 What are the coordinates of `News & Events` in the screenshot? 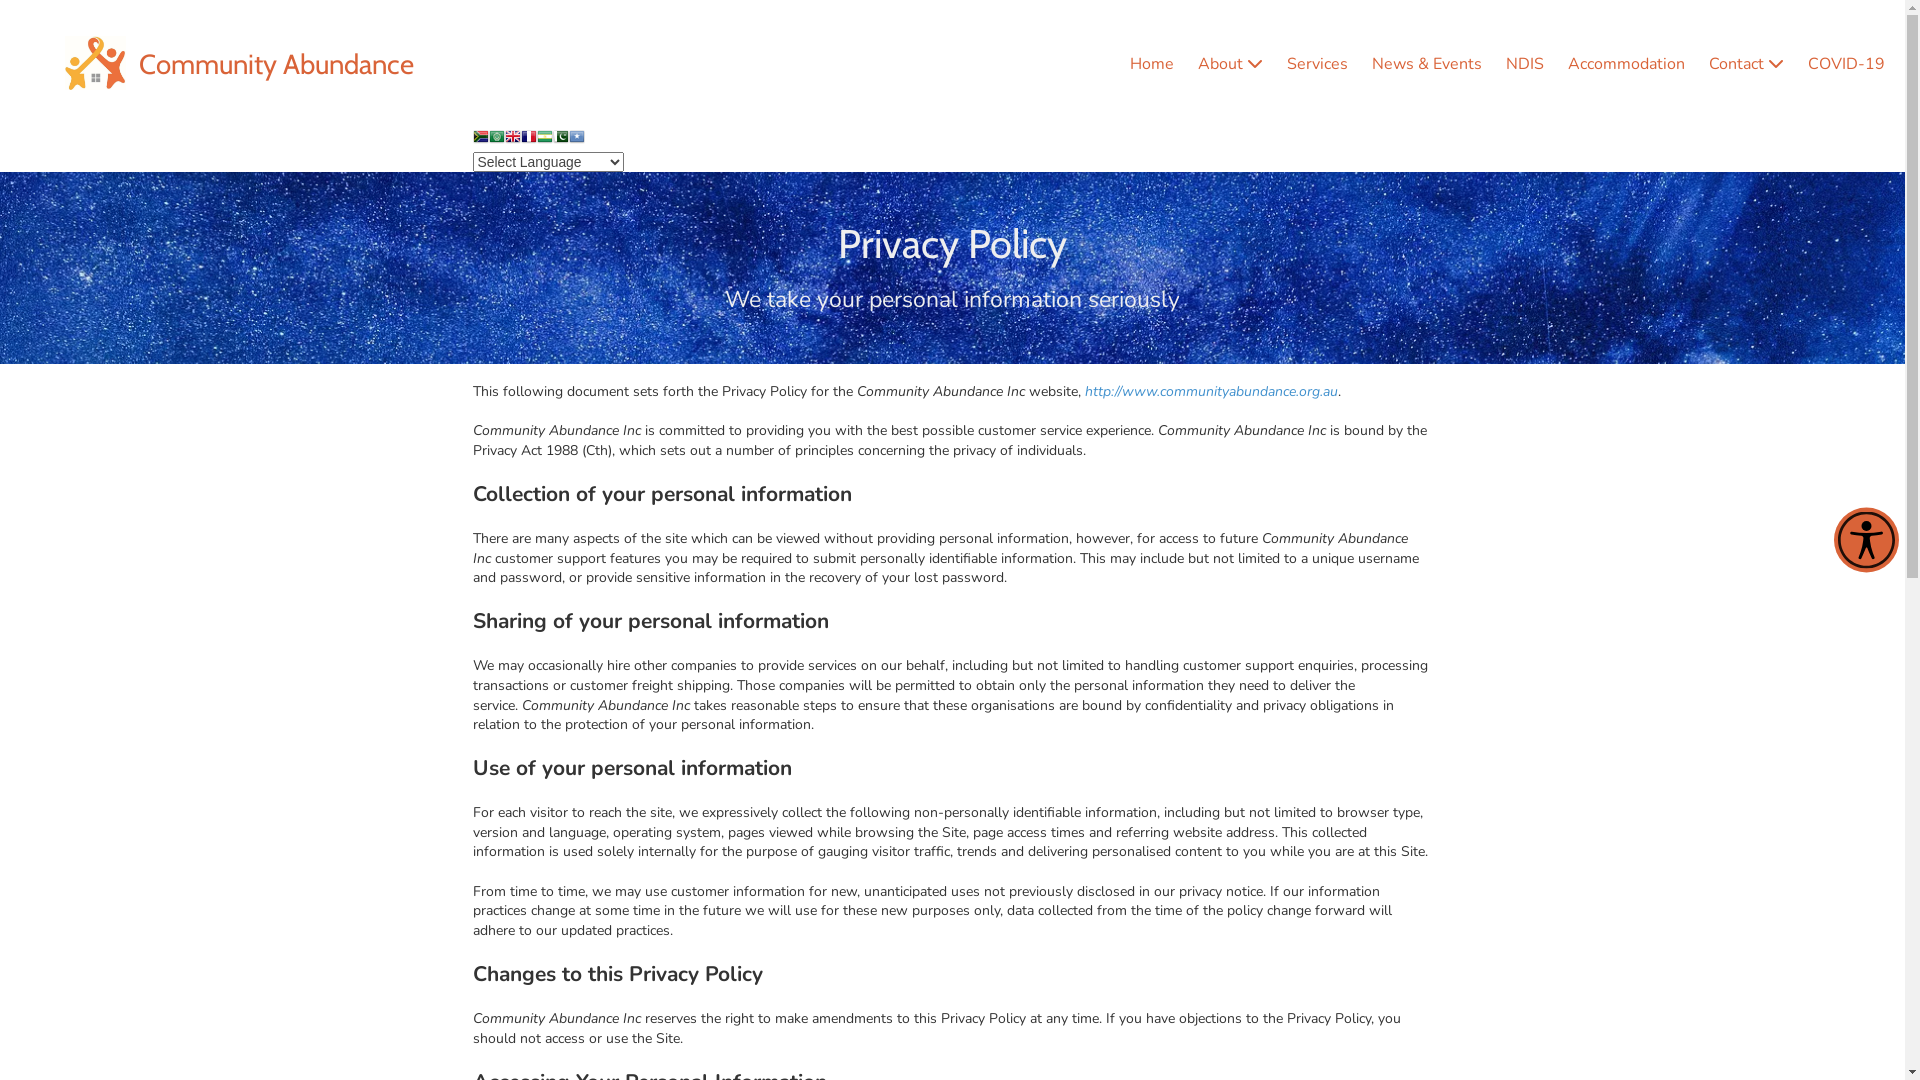 It's located at (1427, 65).